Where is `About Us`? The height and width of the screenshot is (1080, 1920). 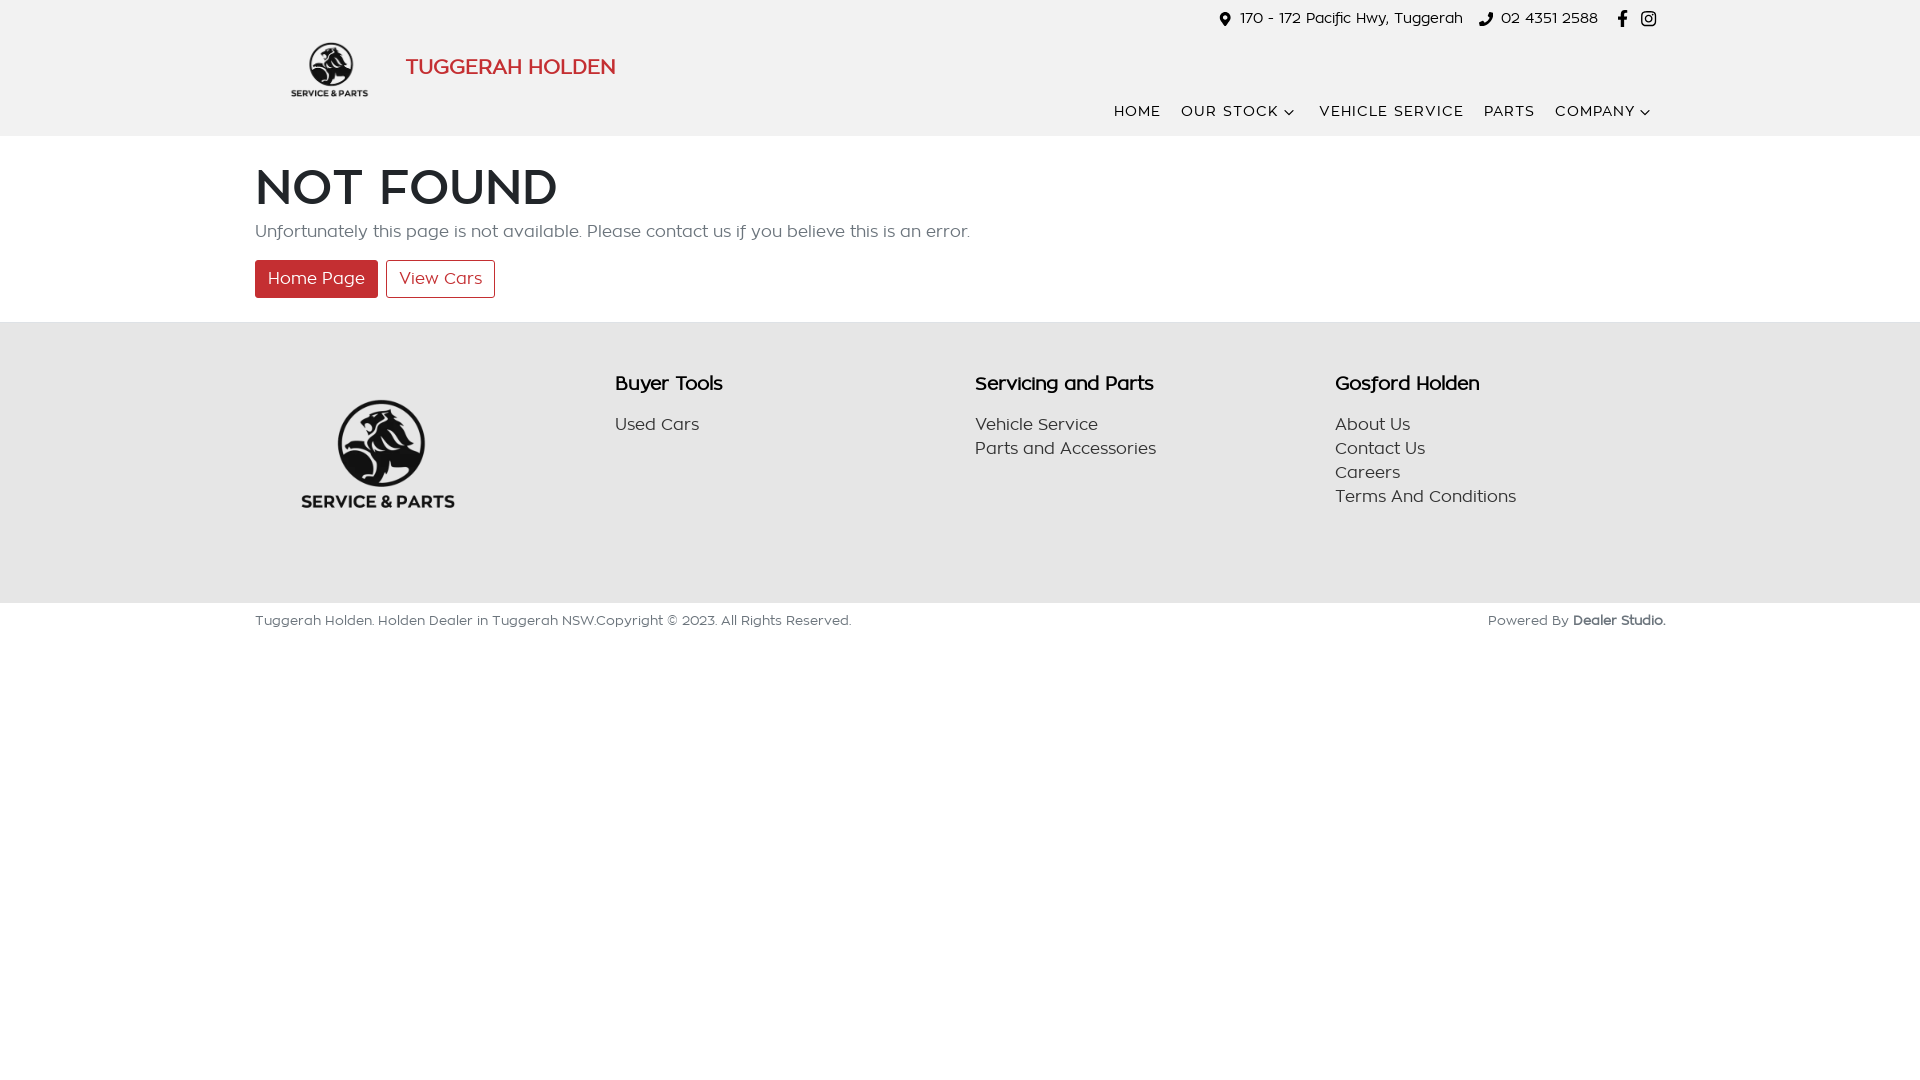 About Us is located at coordinates (1372, 425).